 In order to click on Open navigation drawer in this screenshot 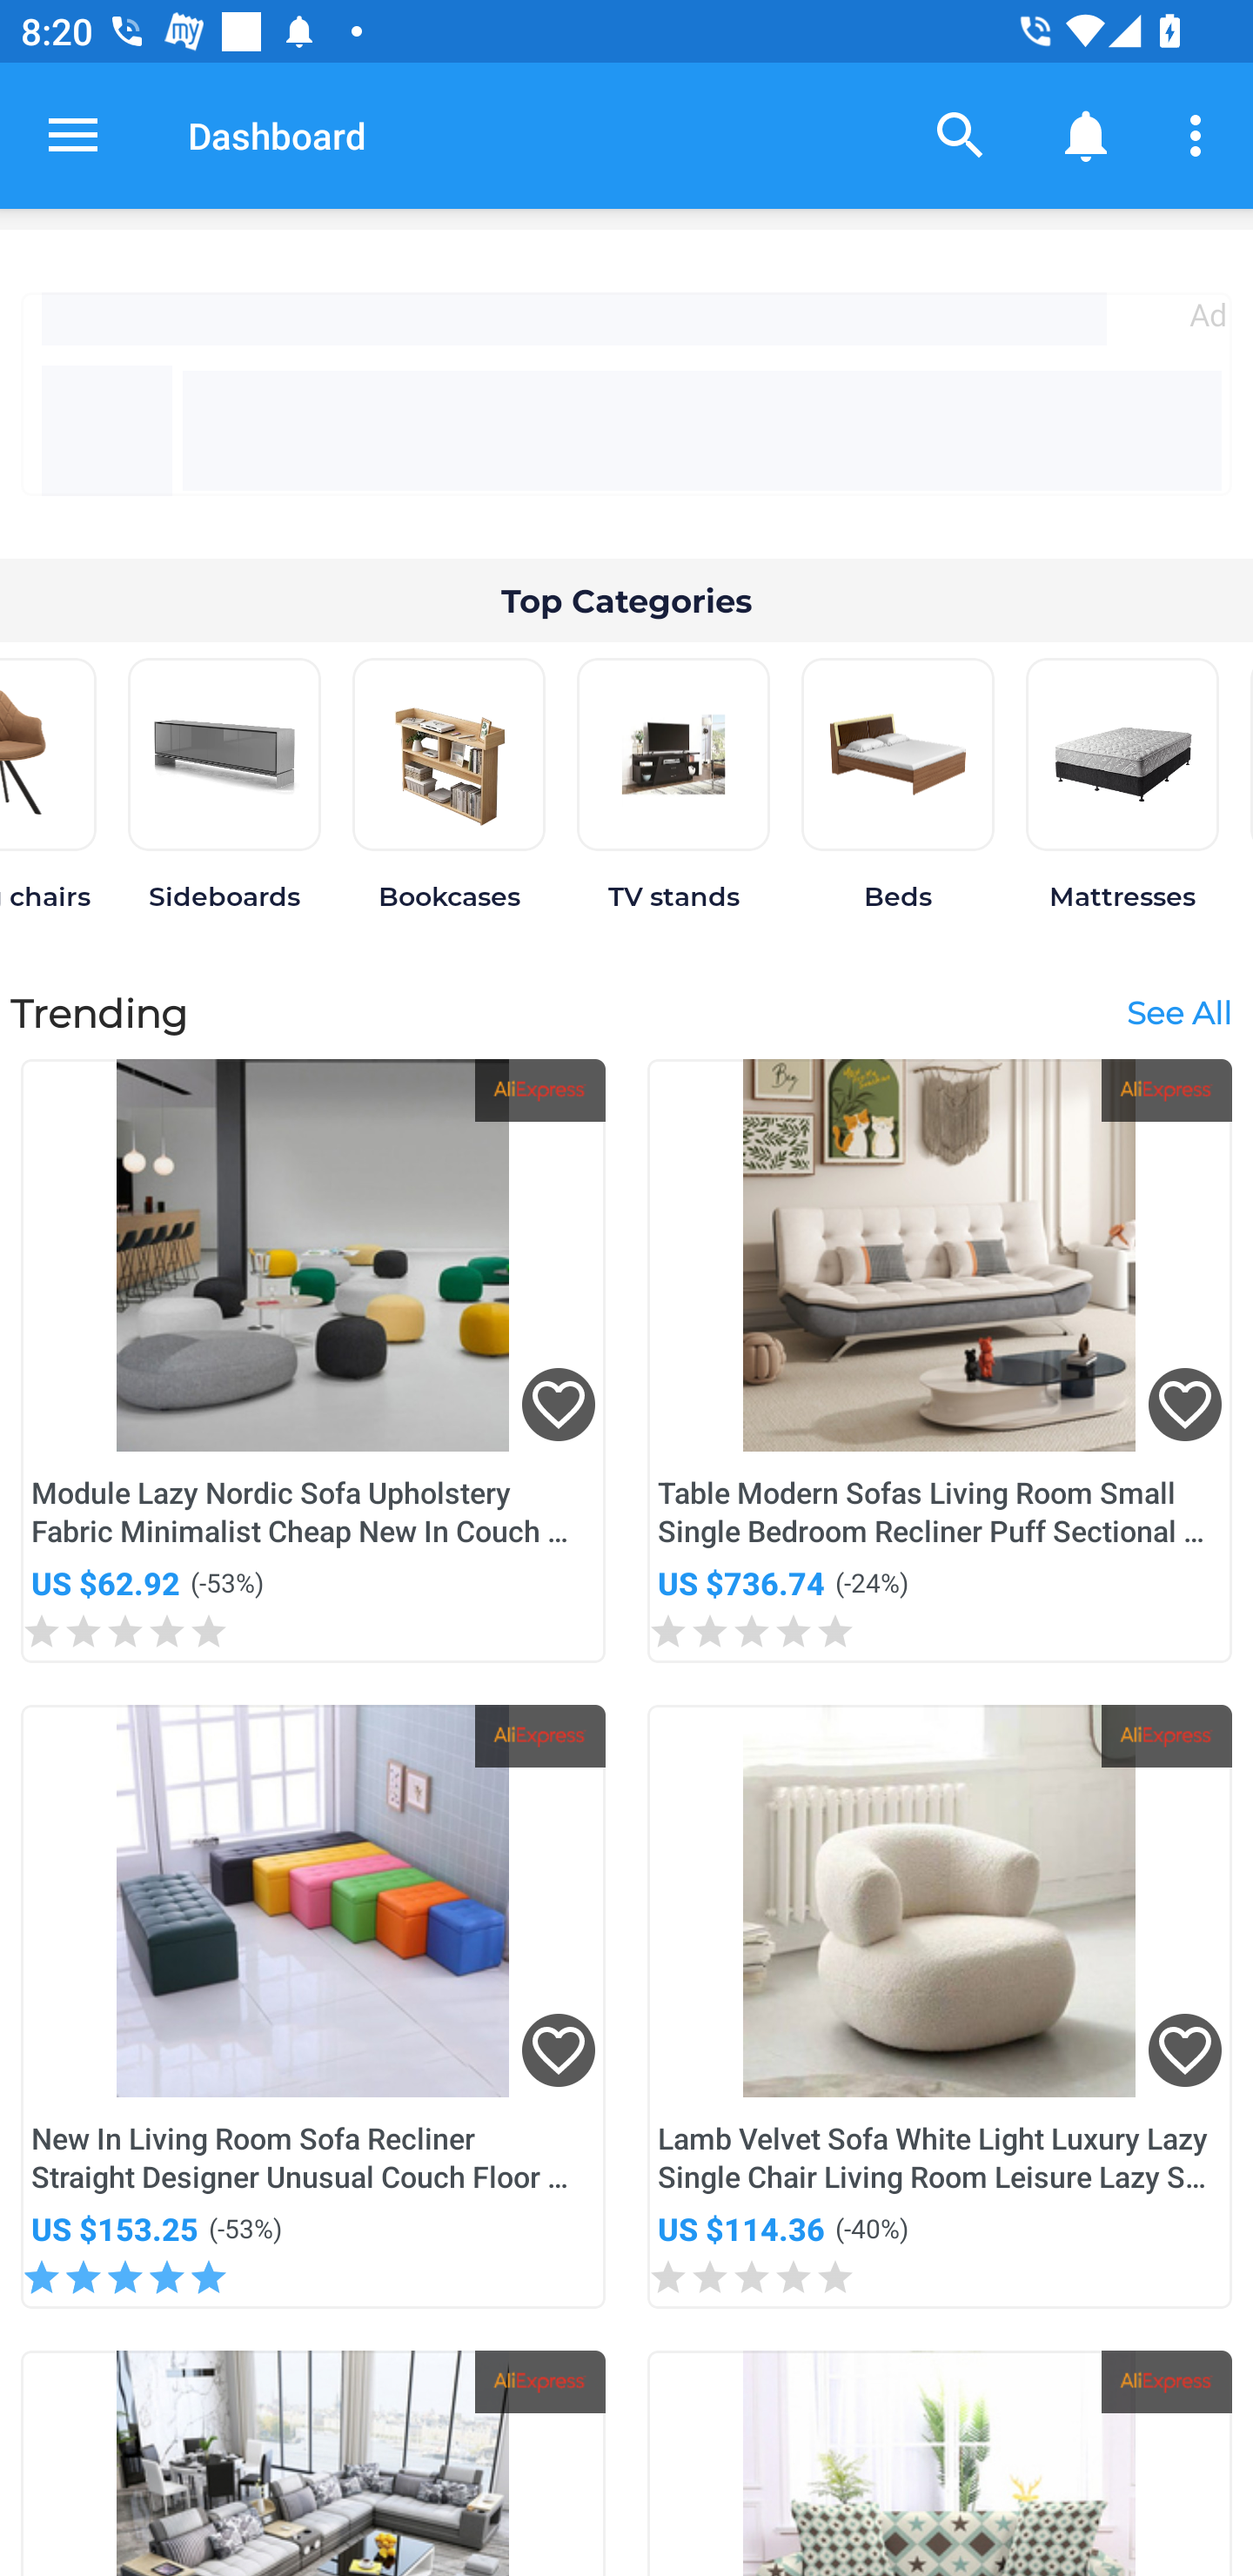, I will do `click(73, 135)`.